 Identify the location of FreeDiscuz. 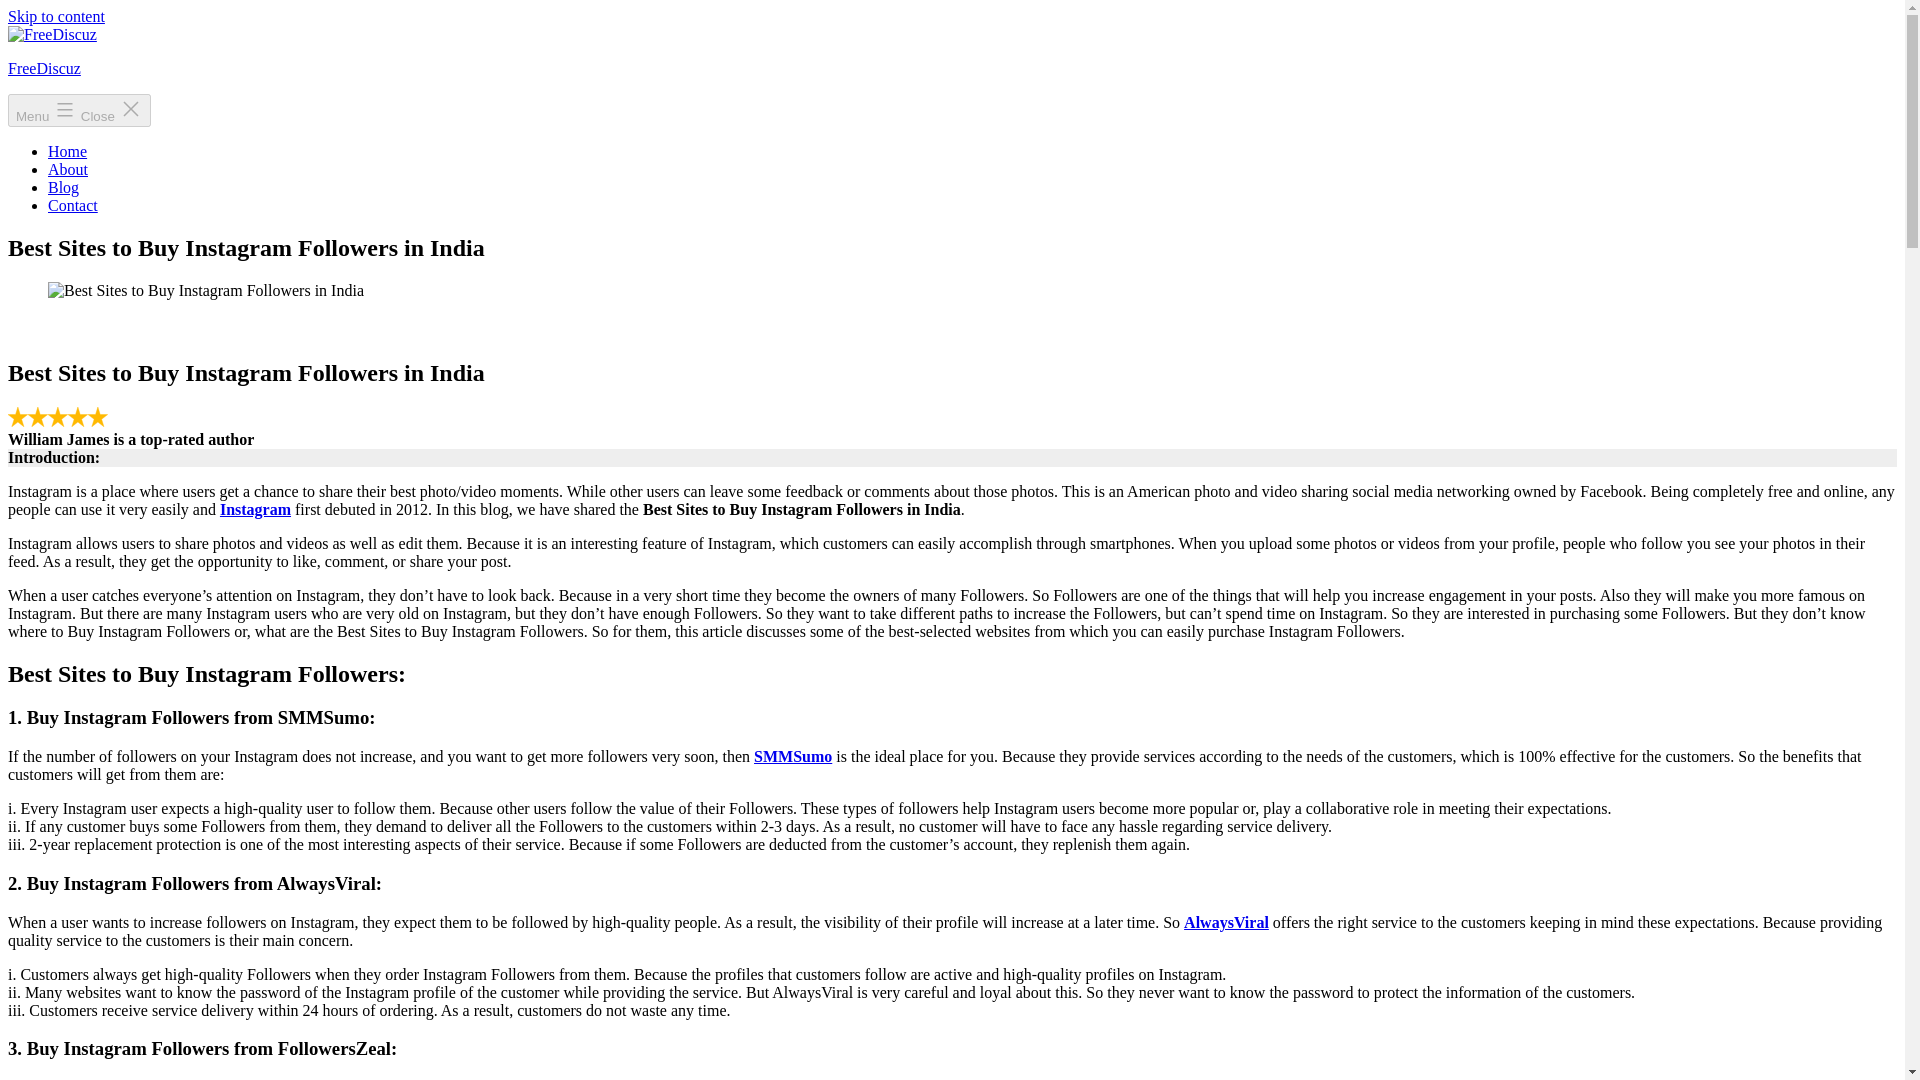
(44, 68).